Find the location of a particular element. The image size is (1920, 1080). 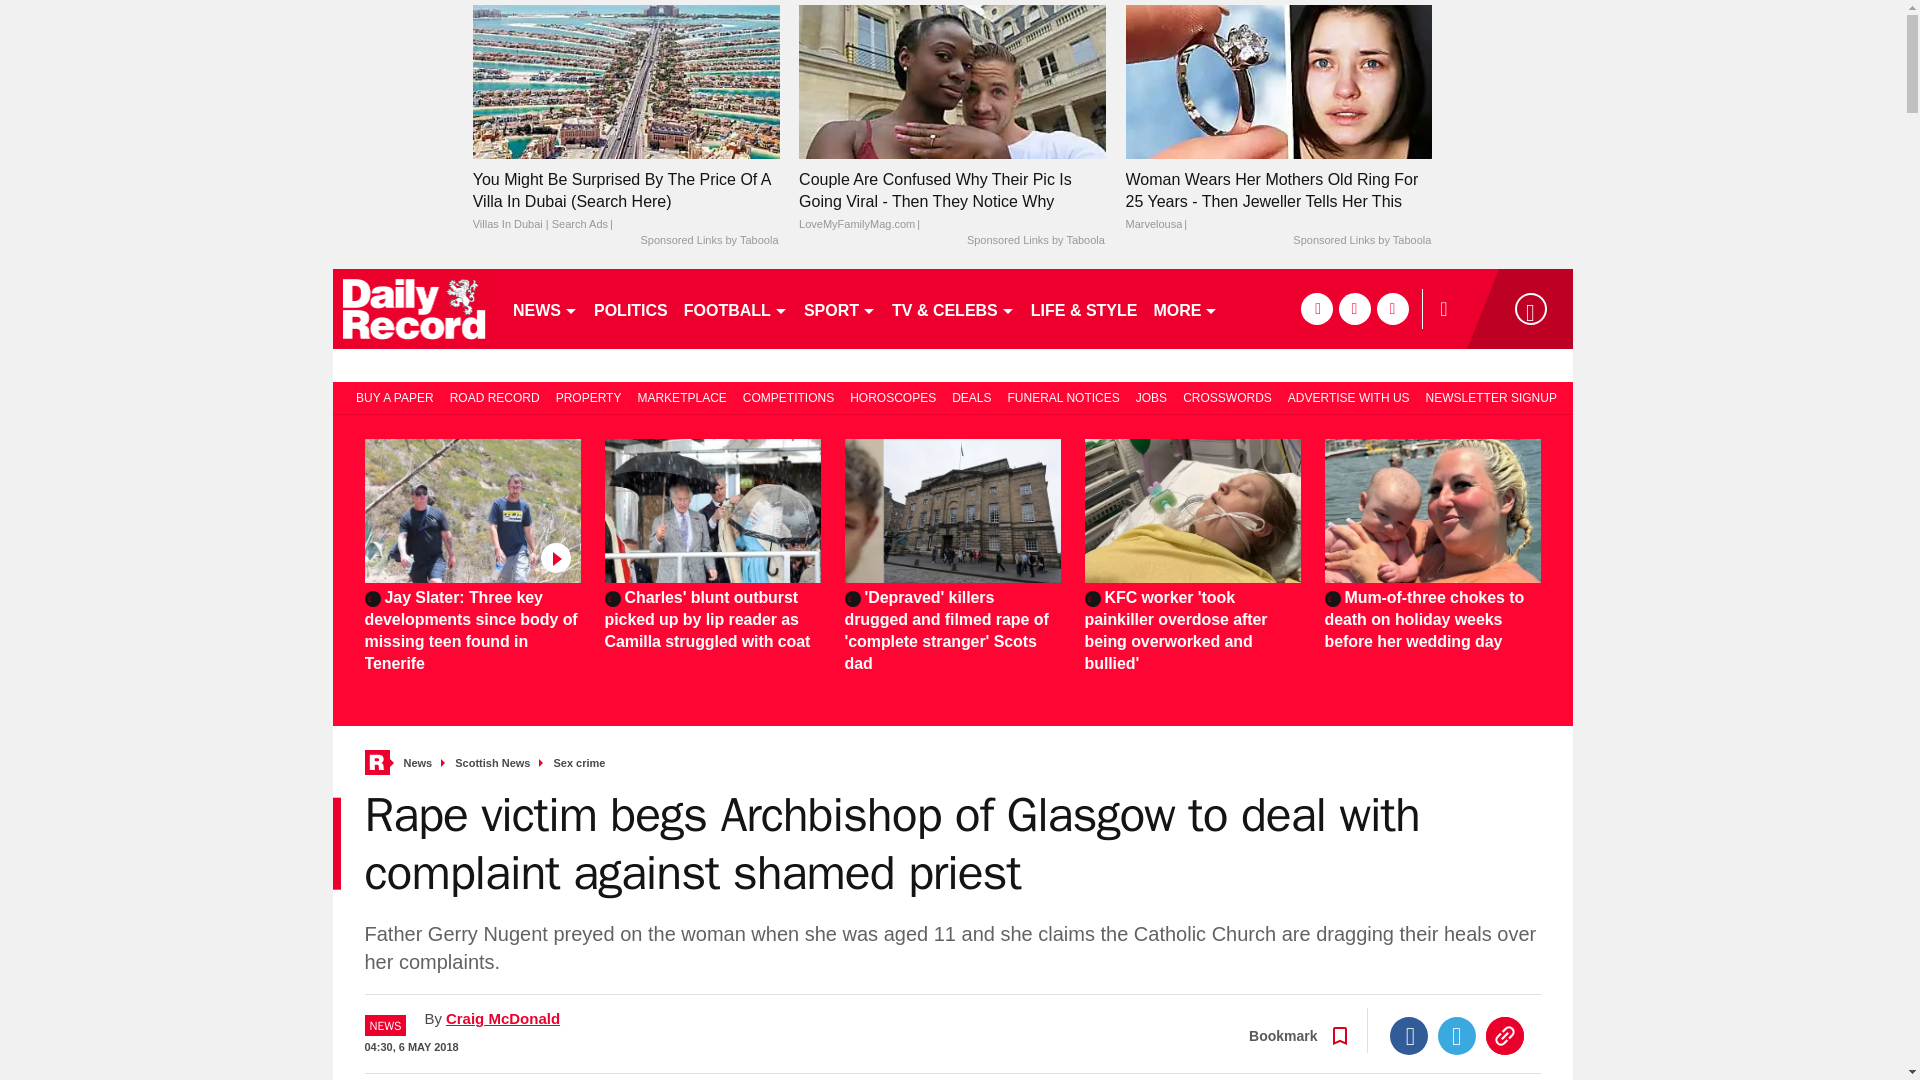

POLITICS is located at coordinates (630, 308).